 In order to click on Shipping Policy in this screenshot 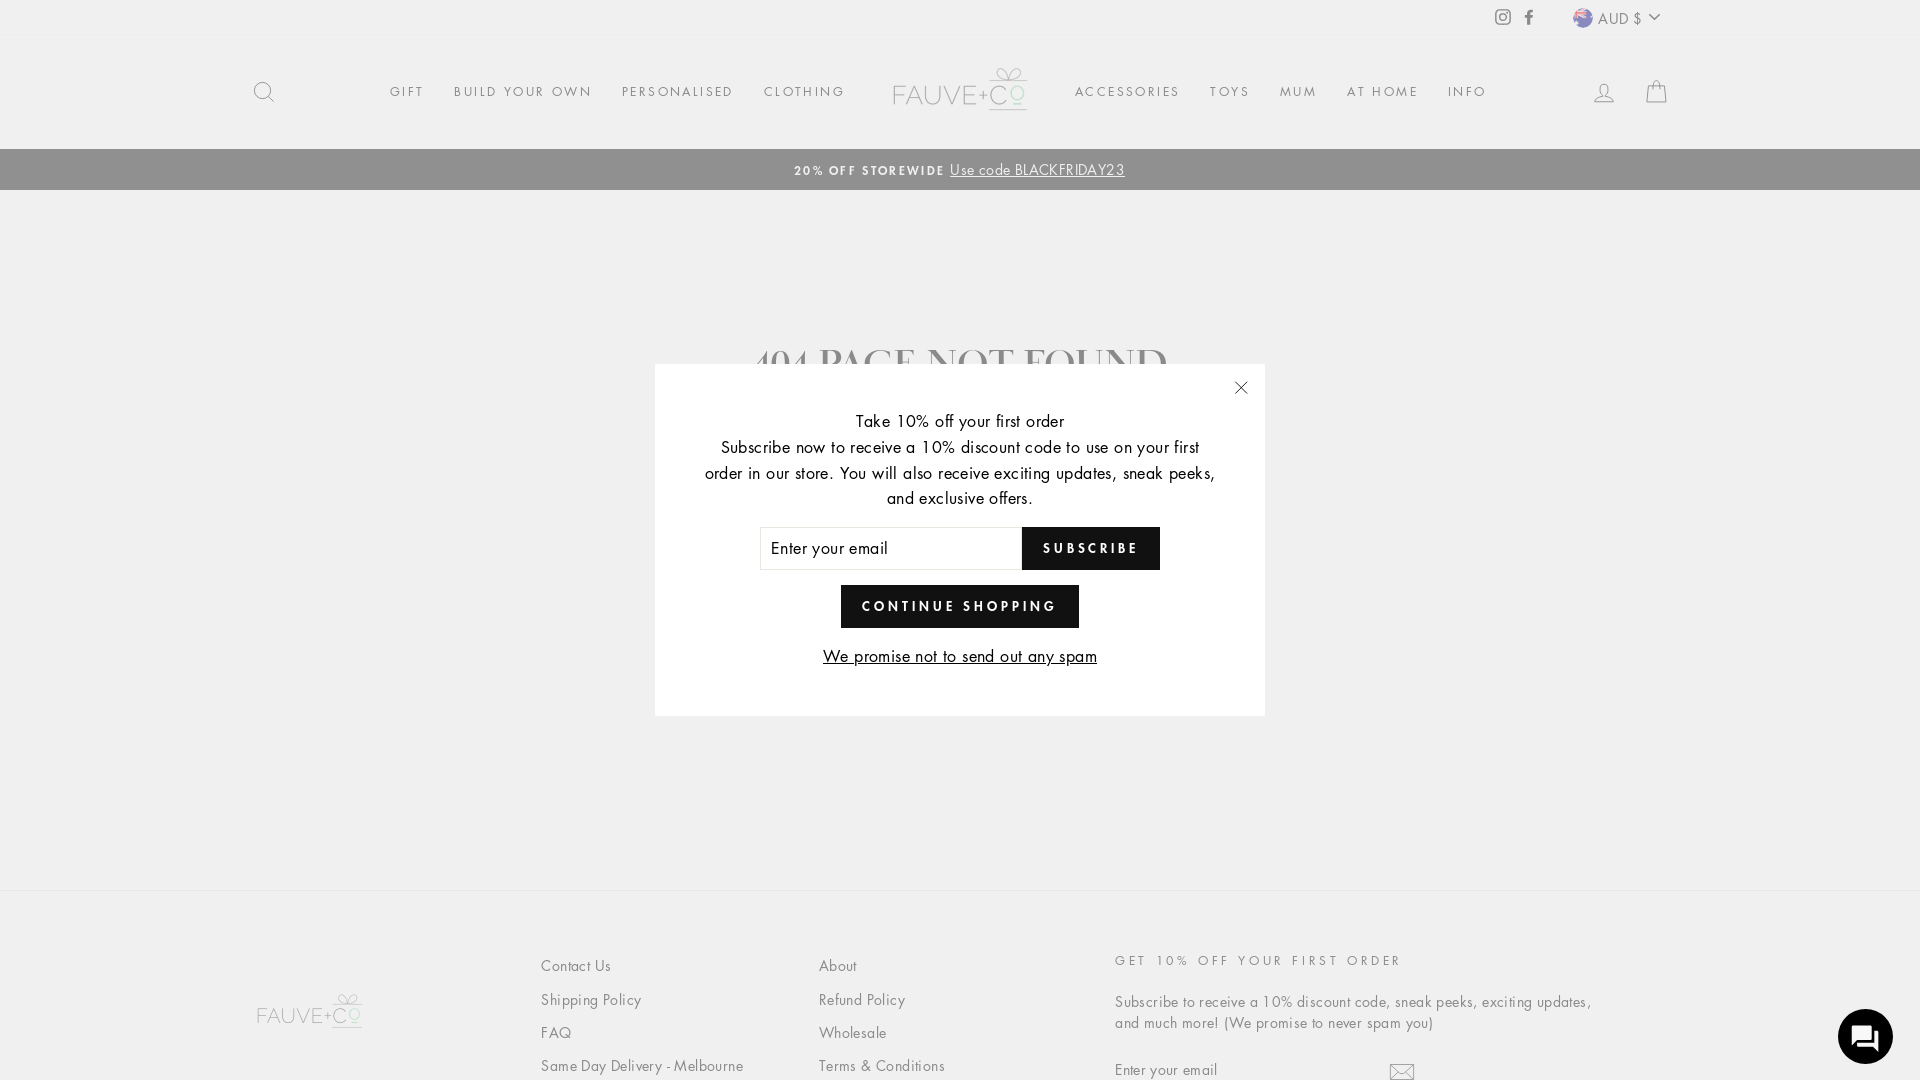, I will do `click(591, 1000)`.